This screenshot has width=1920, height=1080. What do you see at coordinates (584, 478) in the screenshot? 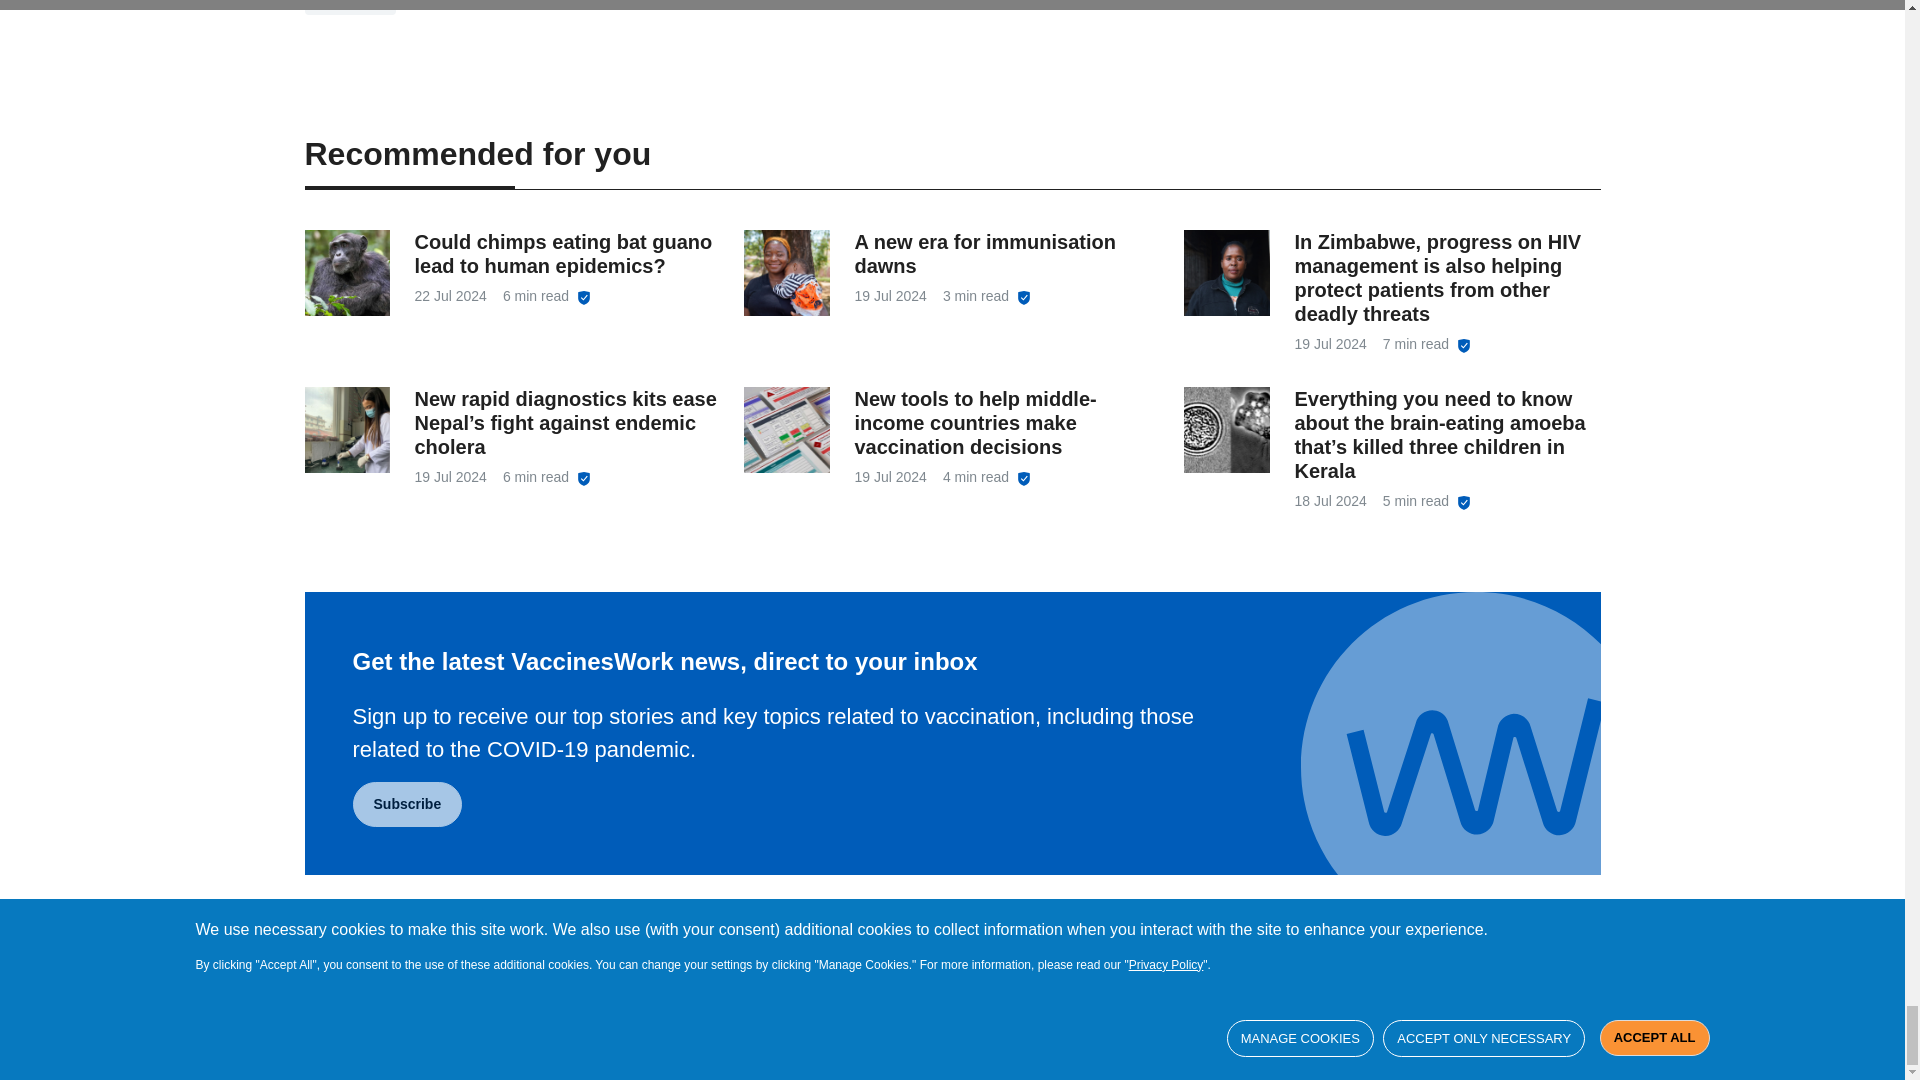
I see `verified` at bounding box center [584, 478].